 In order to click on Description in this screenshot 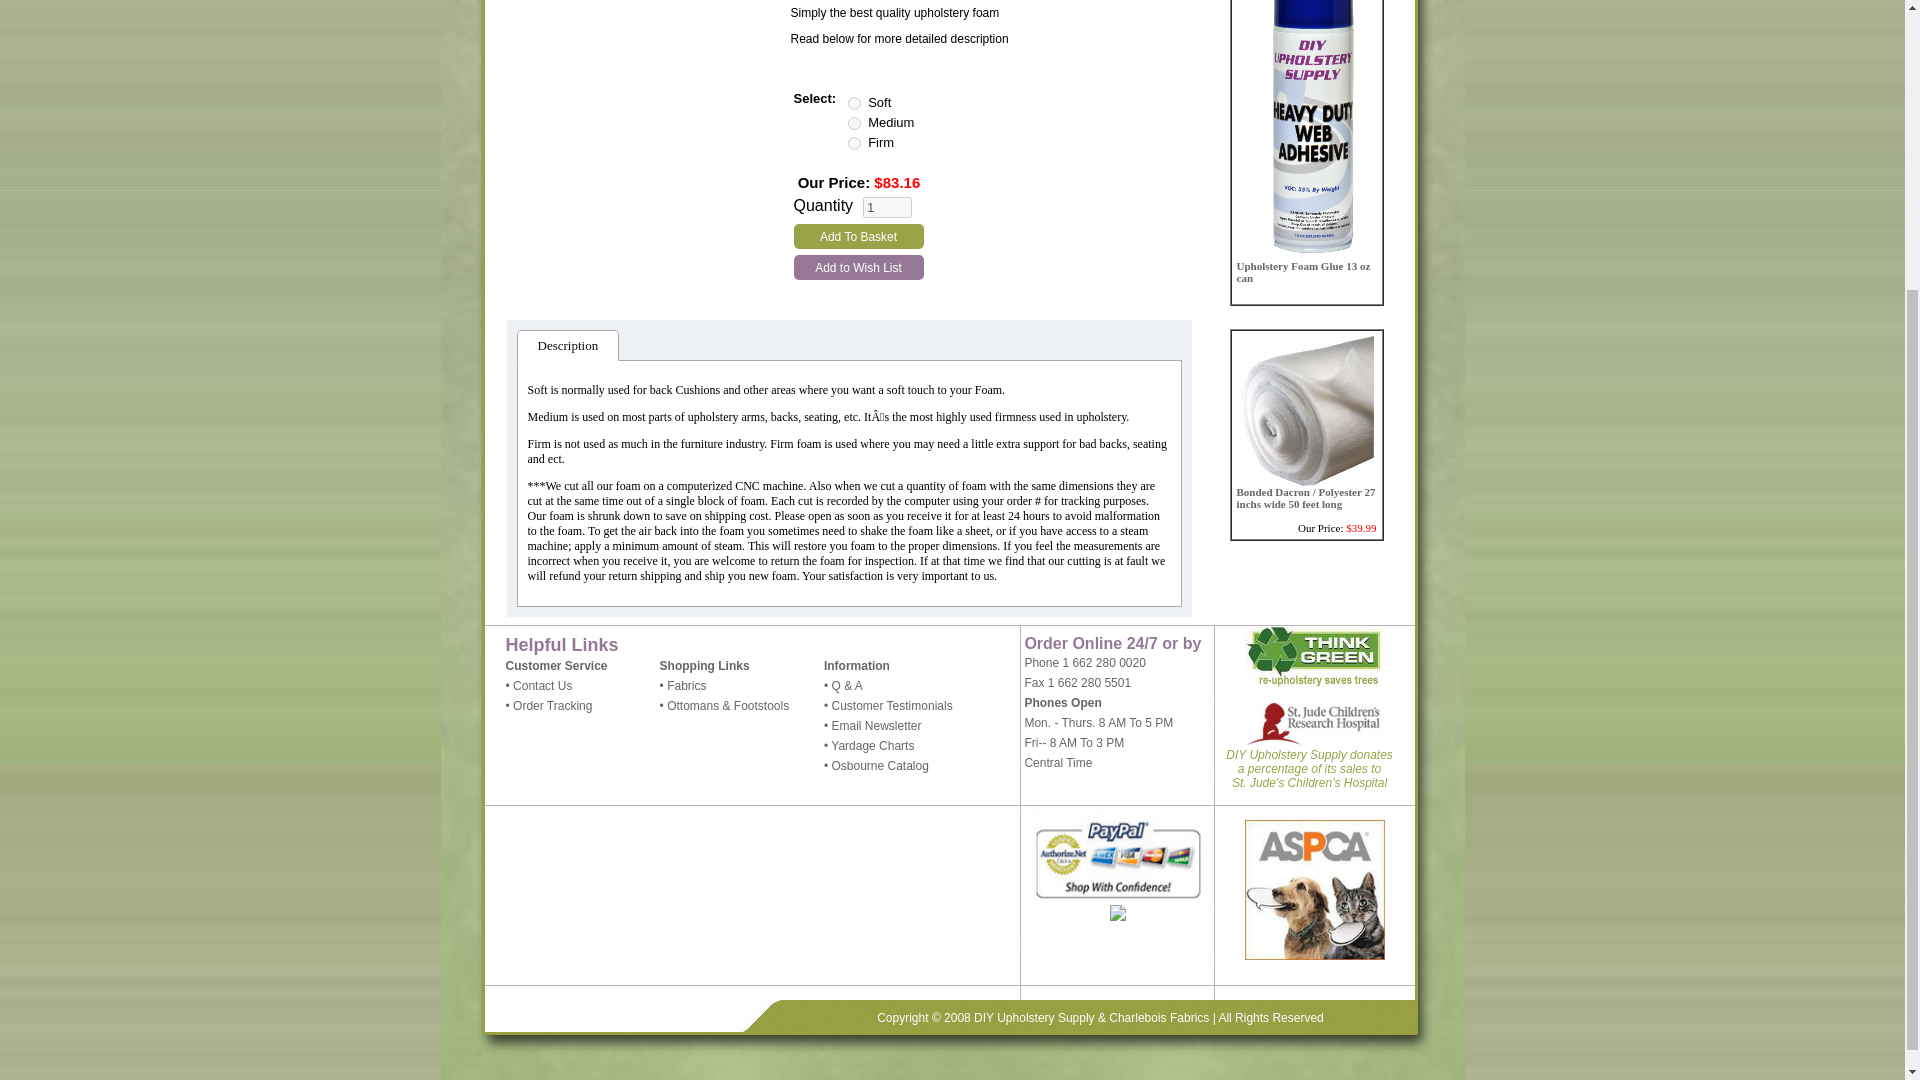, I will do `click(568, 344)`.